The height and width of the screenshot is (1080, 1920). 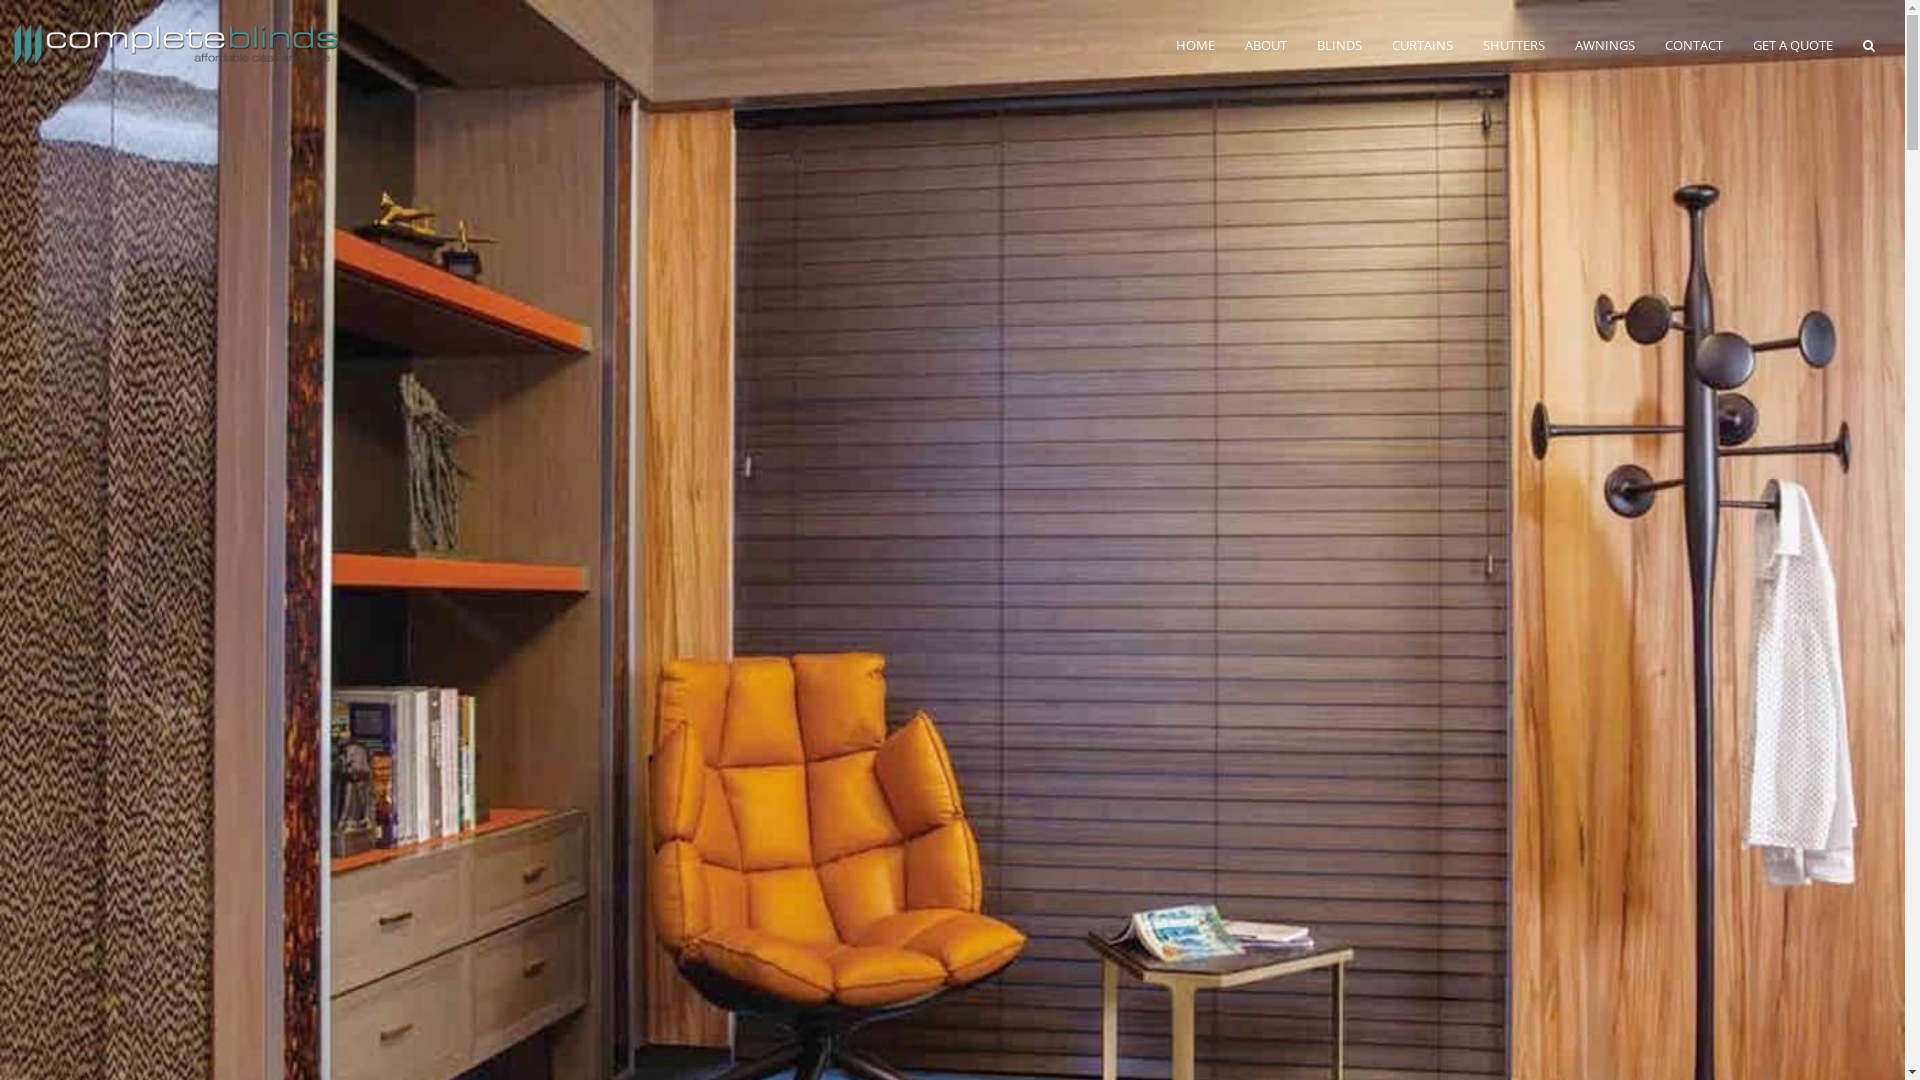 What do you see at coordinates (1793, 45) in the screenshot?
I see `GET A QUOTE` at bounding box center [1793, 45].